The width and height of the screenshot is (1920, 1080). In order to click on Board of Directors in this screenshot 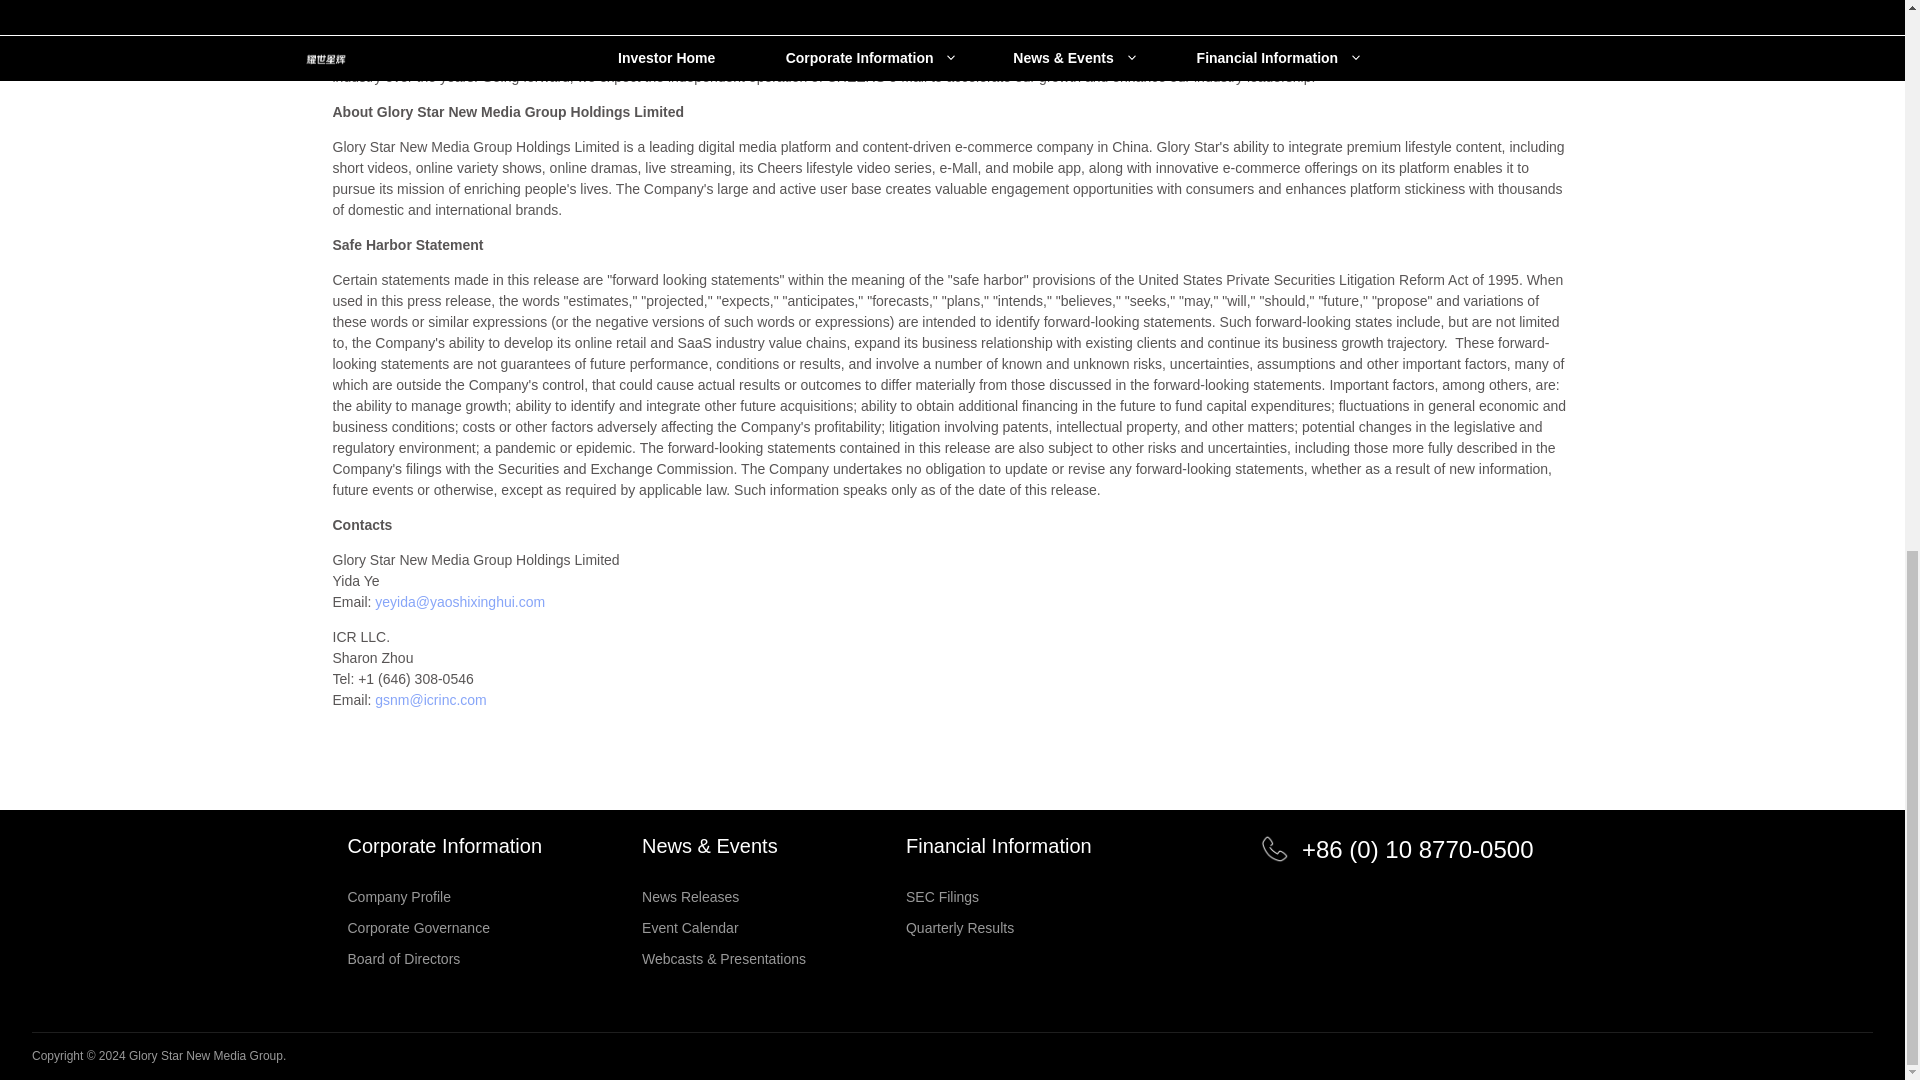, I will do `click(445, 958)`.